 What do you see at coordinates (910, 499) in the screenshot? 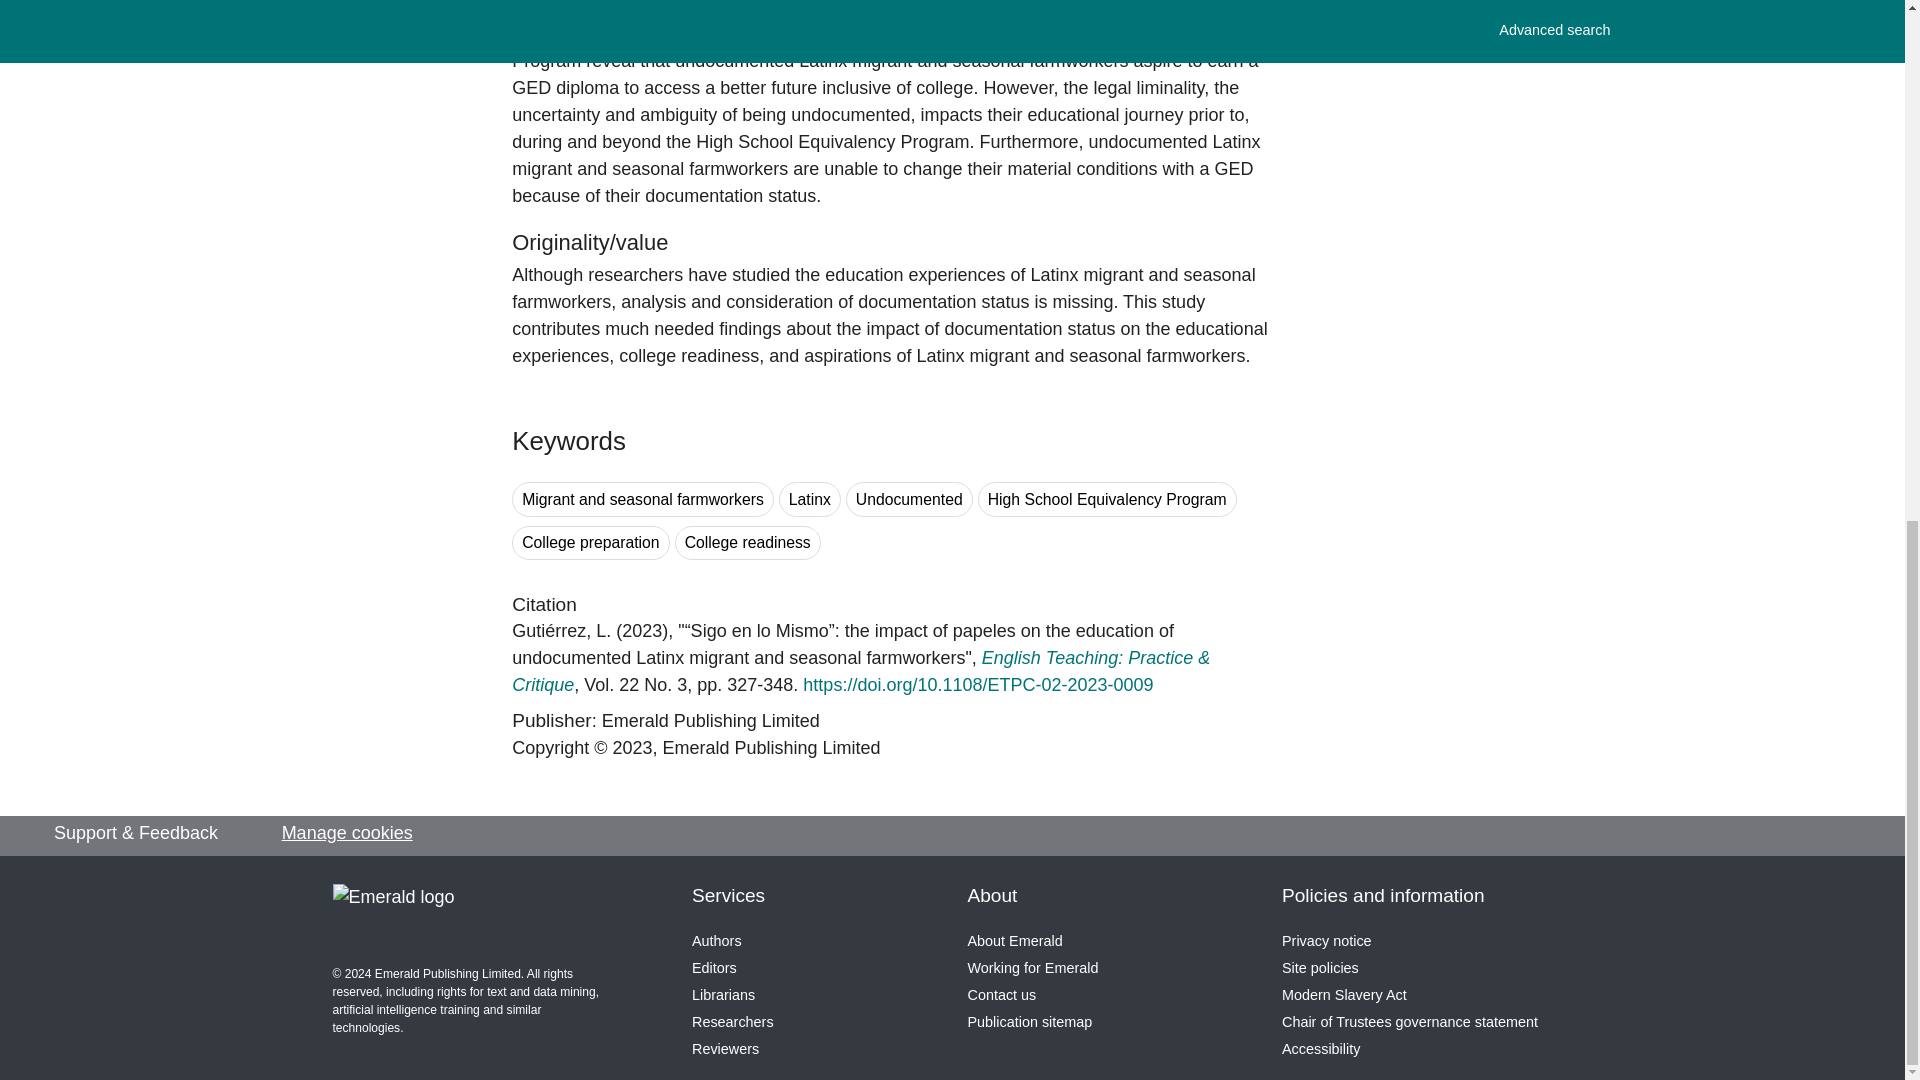
I see `Search for keyword Undocumented` at bounding box center [910, 499].